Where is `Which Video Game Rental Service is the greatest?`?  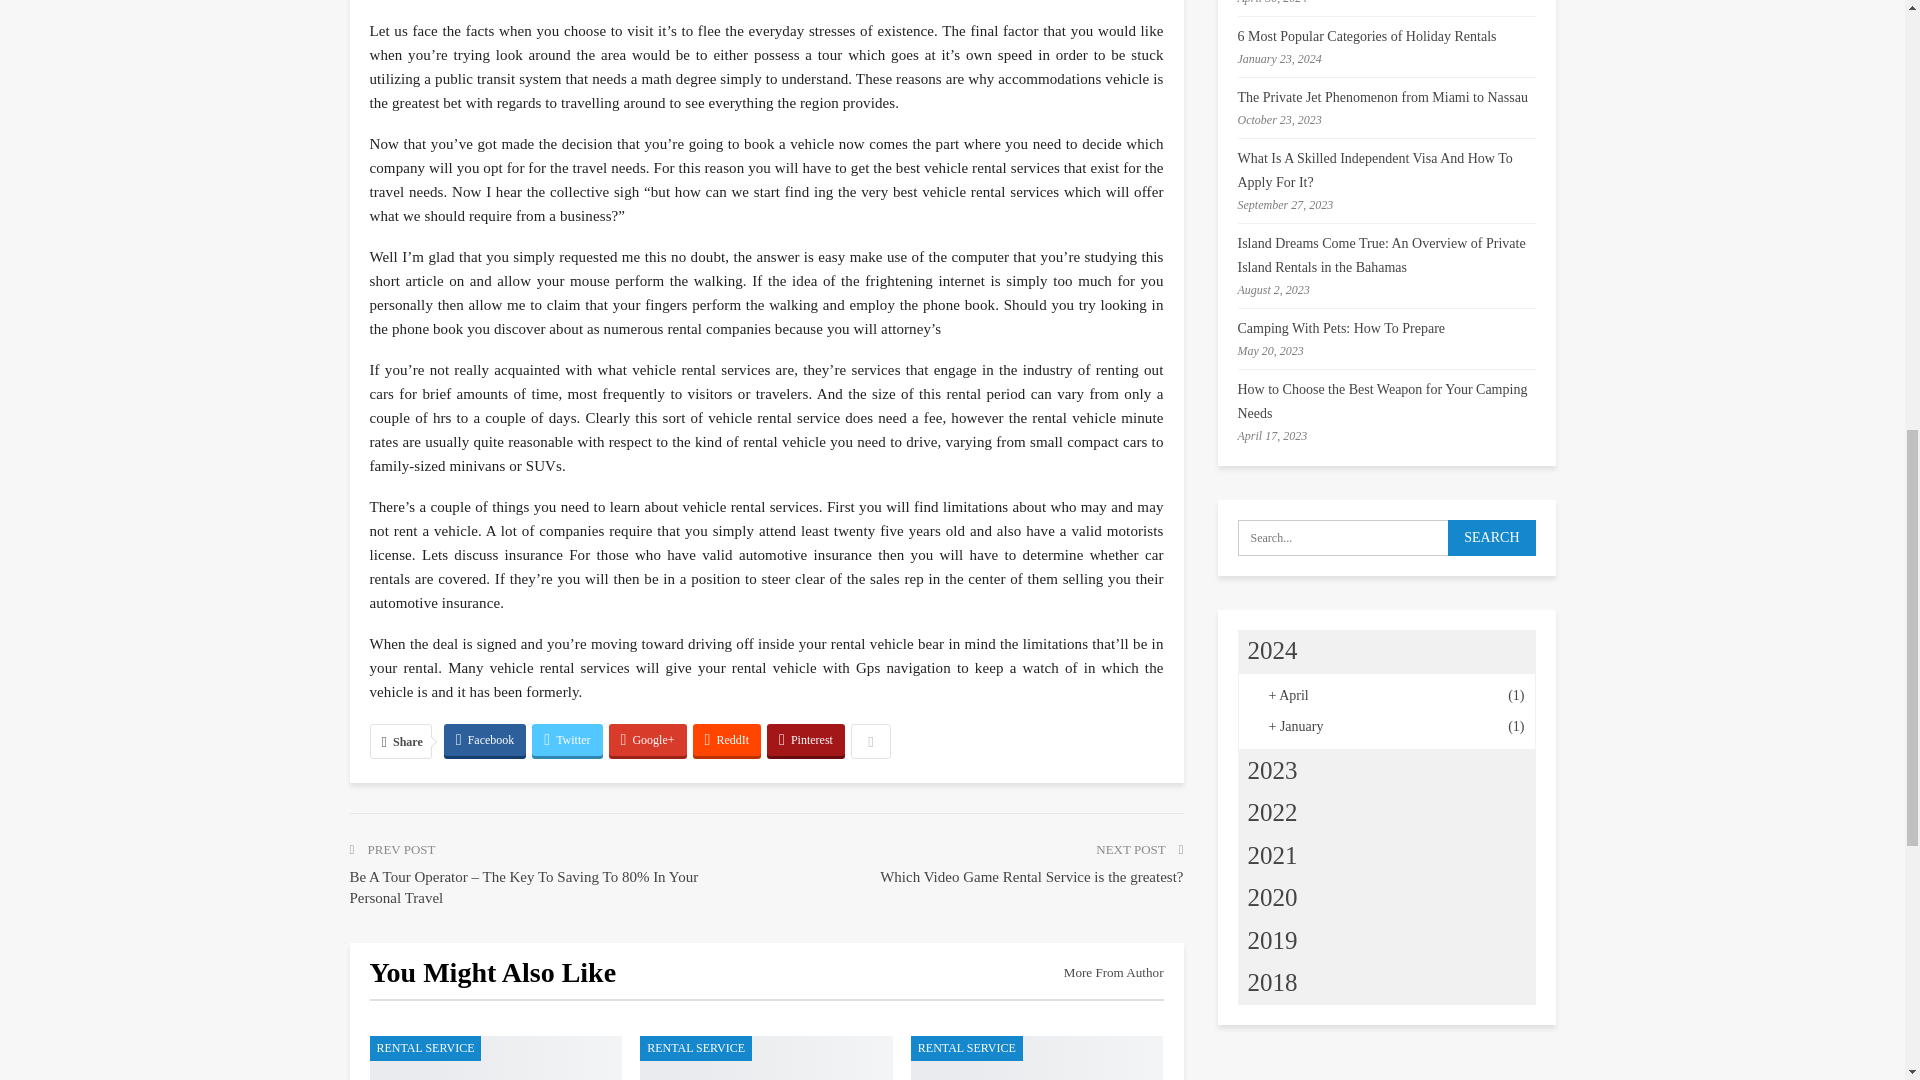
Which Video Game Rental Service is the greatest? is located at coordinates (766, 1058).